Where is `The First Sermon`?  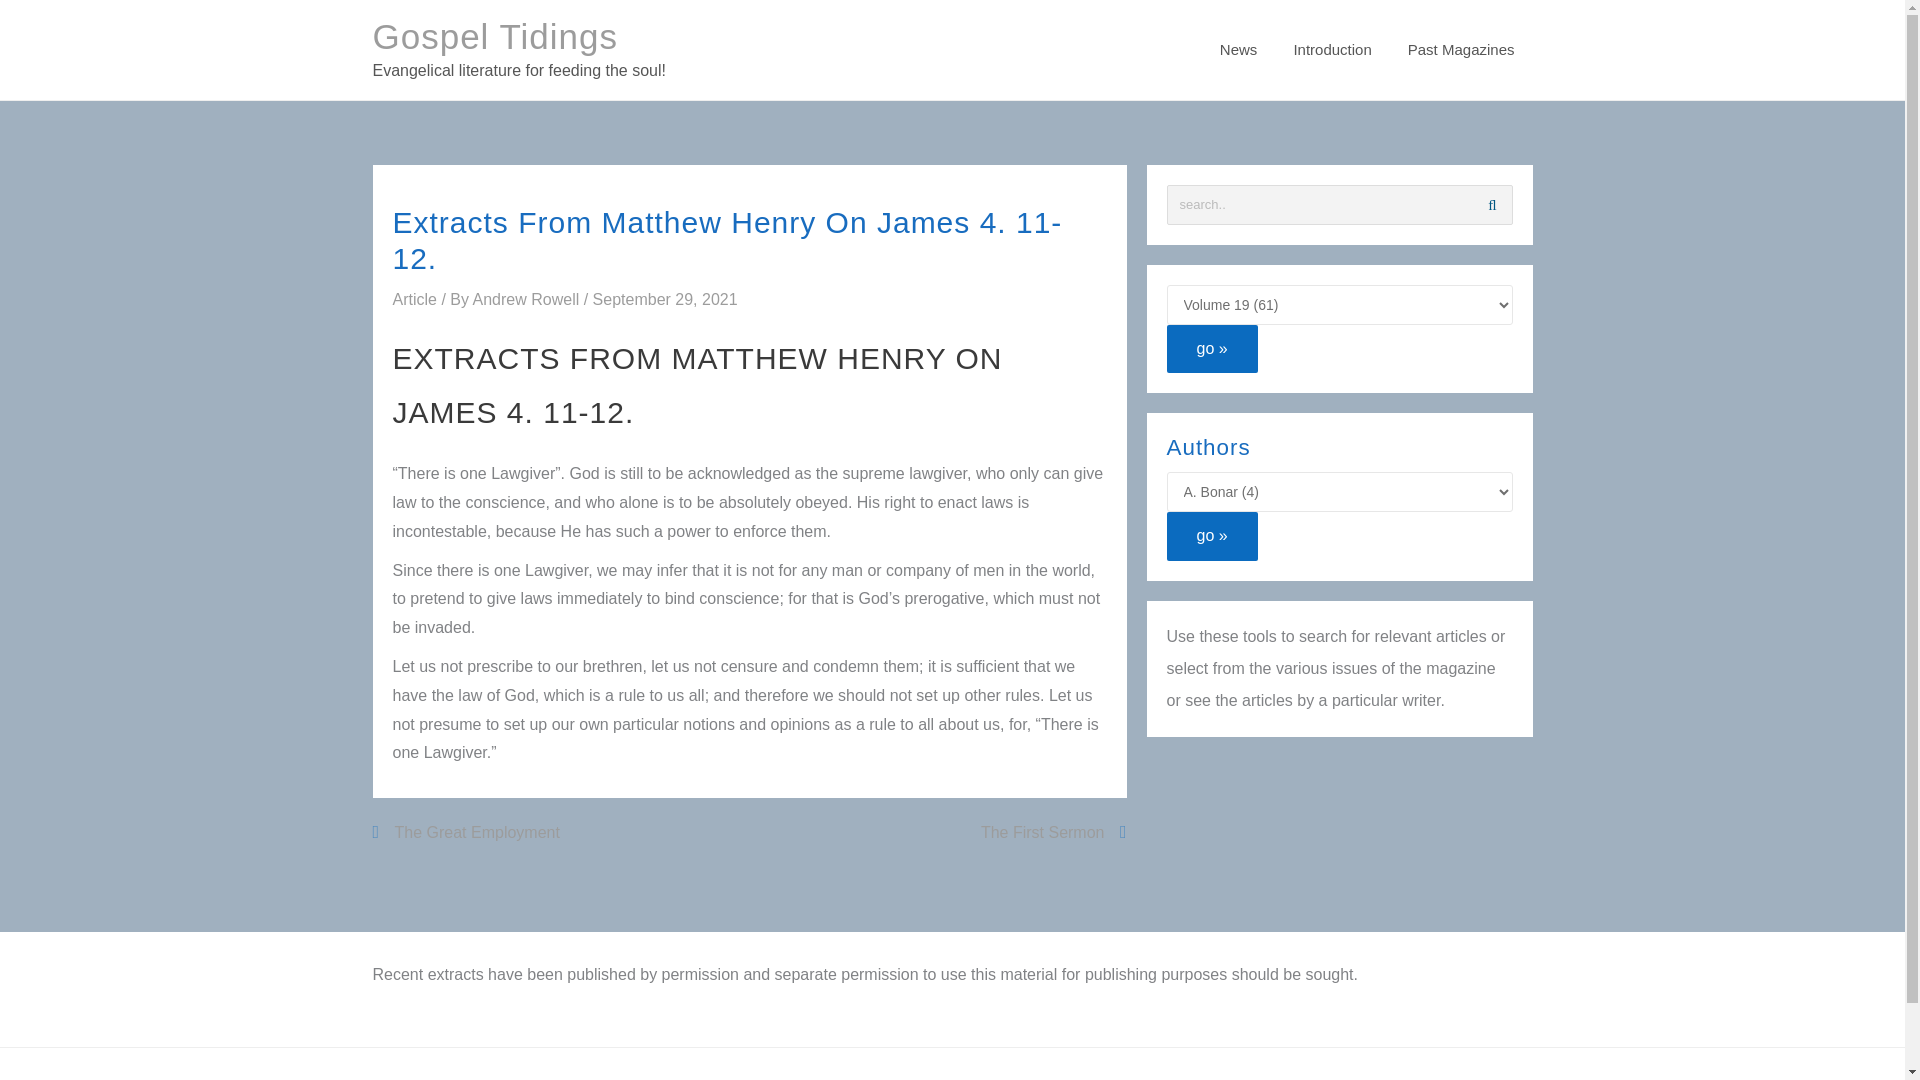
The First Sermon is located at coordinates (1053, 832).